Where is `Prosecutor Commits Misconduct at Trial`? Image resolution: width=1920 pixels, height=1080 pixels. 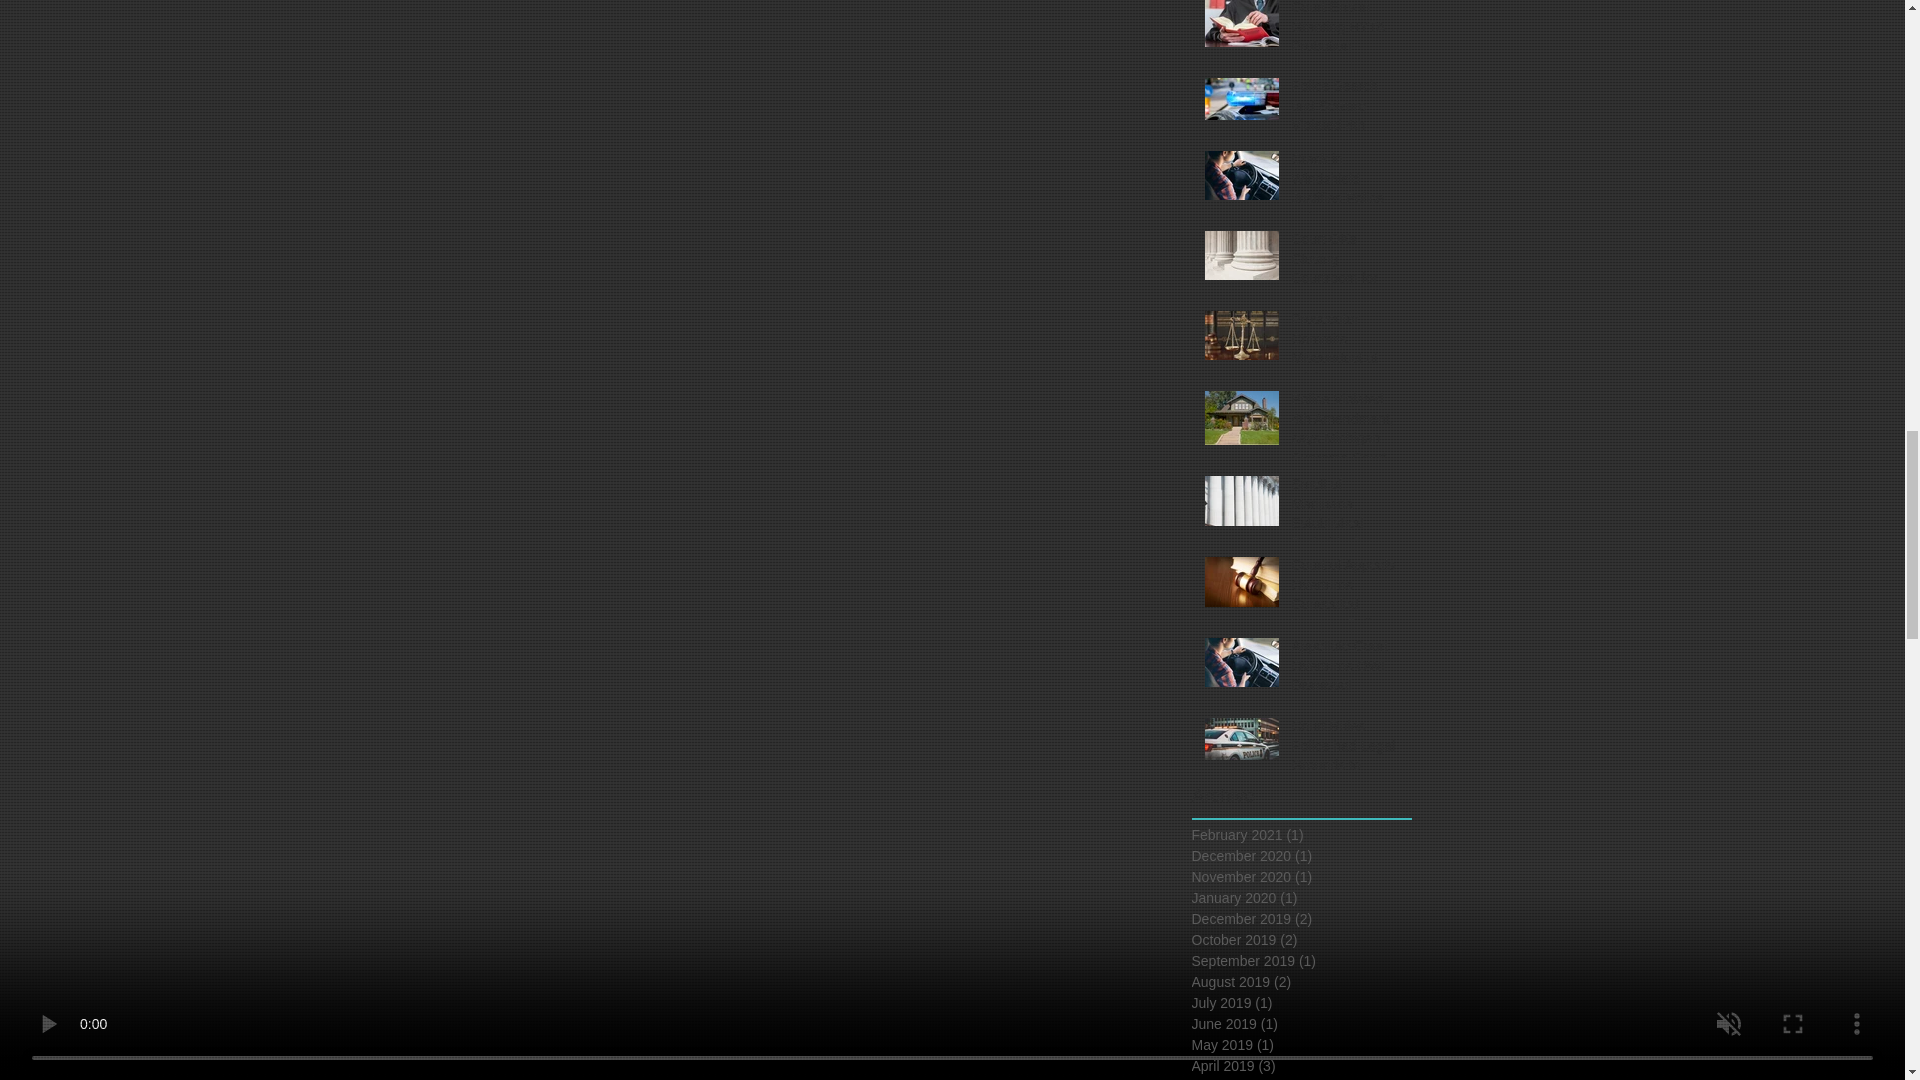
Prosecutor Commits Misconduct at Trial is located at coordinates (1346, 352).